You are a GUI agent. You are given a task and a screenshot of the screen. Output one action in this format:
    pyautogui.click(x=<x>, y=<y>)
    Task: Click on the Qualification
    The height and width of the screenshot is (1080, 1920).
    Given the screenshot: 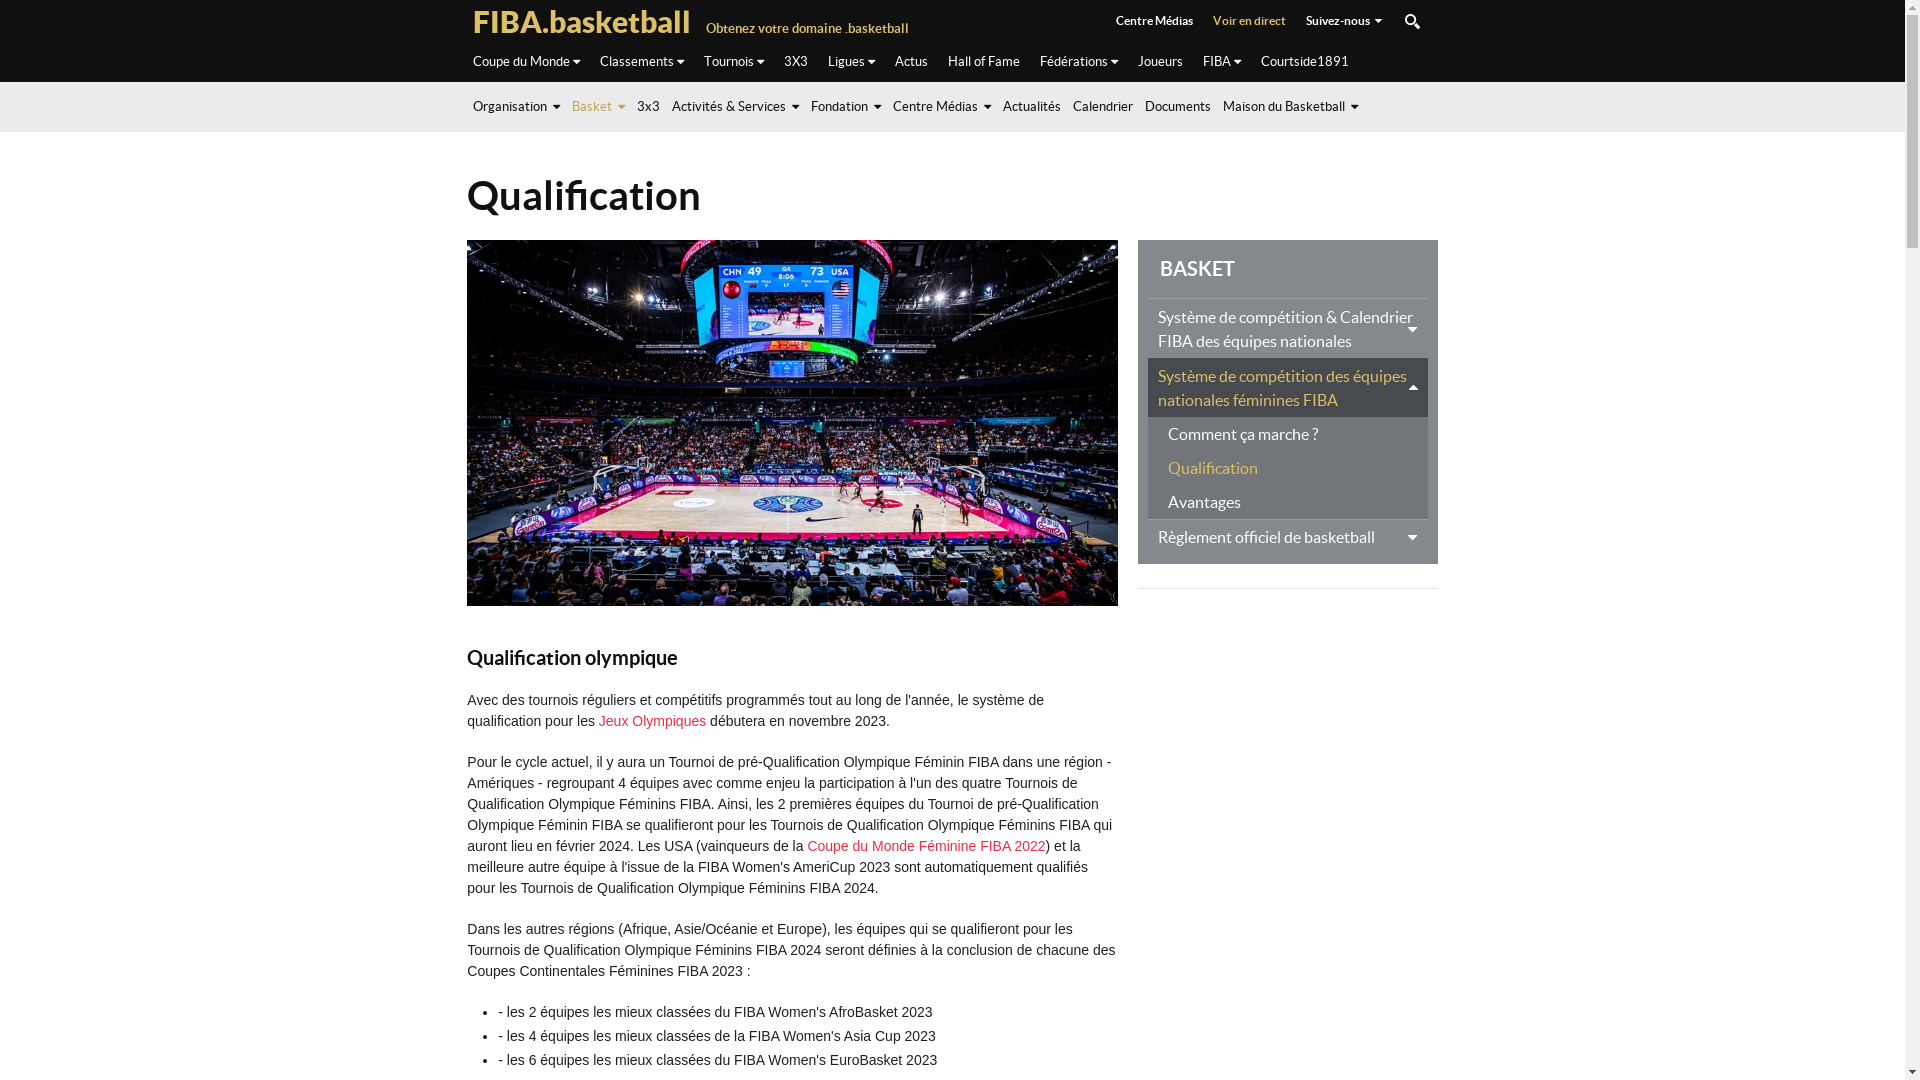 What is the action you would take?
    pyautogui.click(x=1288, y=467)
    